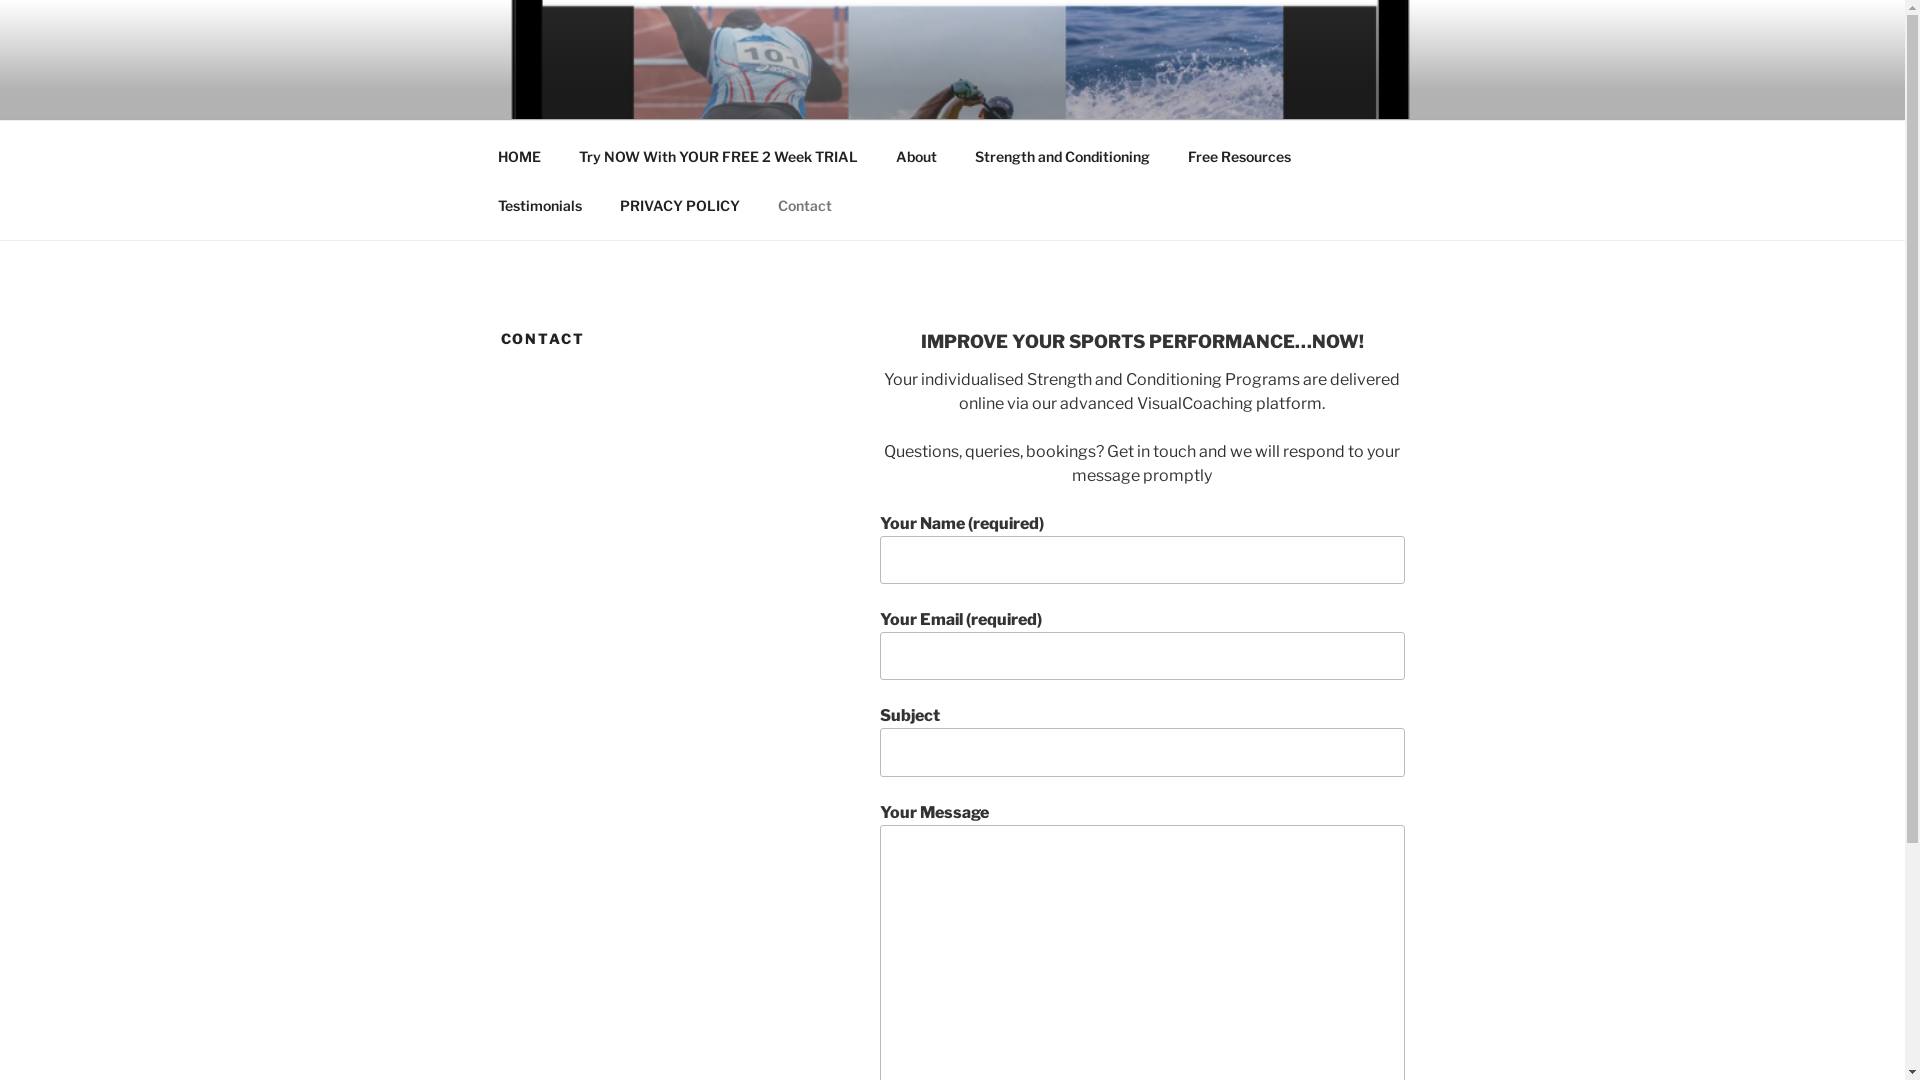 This screenshot has height=1080, width=1920. What do you see at coordinates (719, 156) in the screenshot?
I see `Try NOW With YOUR FREE 2 Week TRIAL` at bounding box center [719, 156].